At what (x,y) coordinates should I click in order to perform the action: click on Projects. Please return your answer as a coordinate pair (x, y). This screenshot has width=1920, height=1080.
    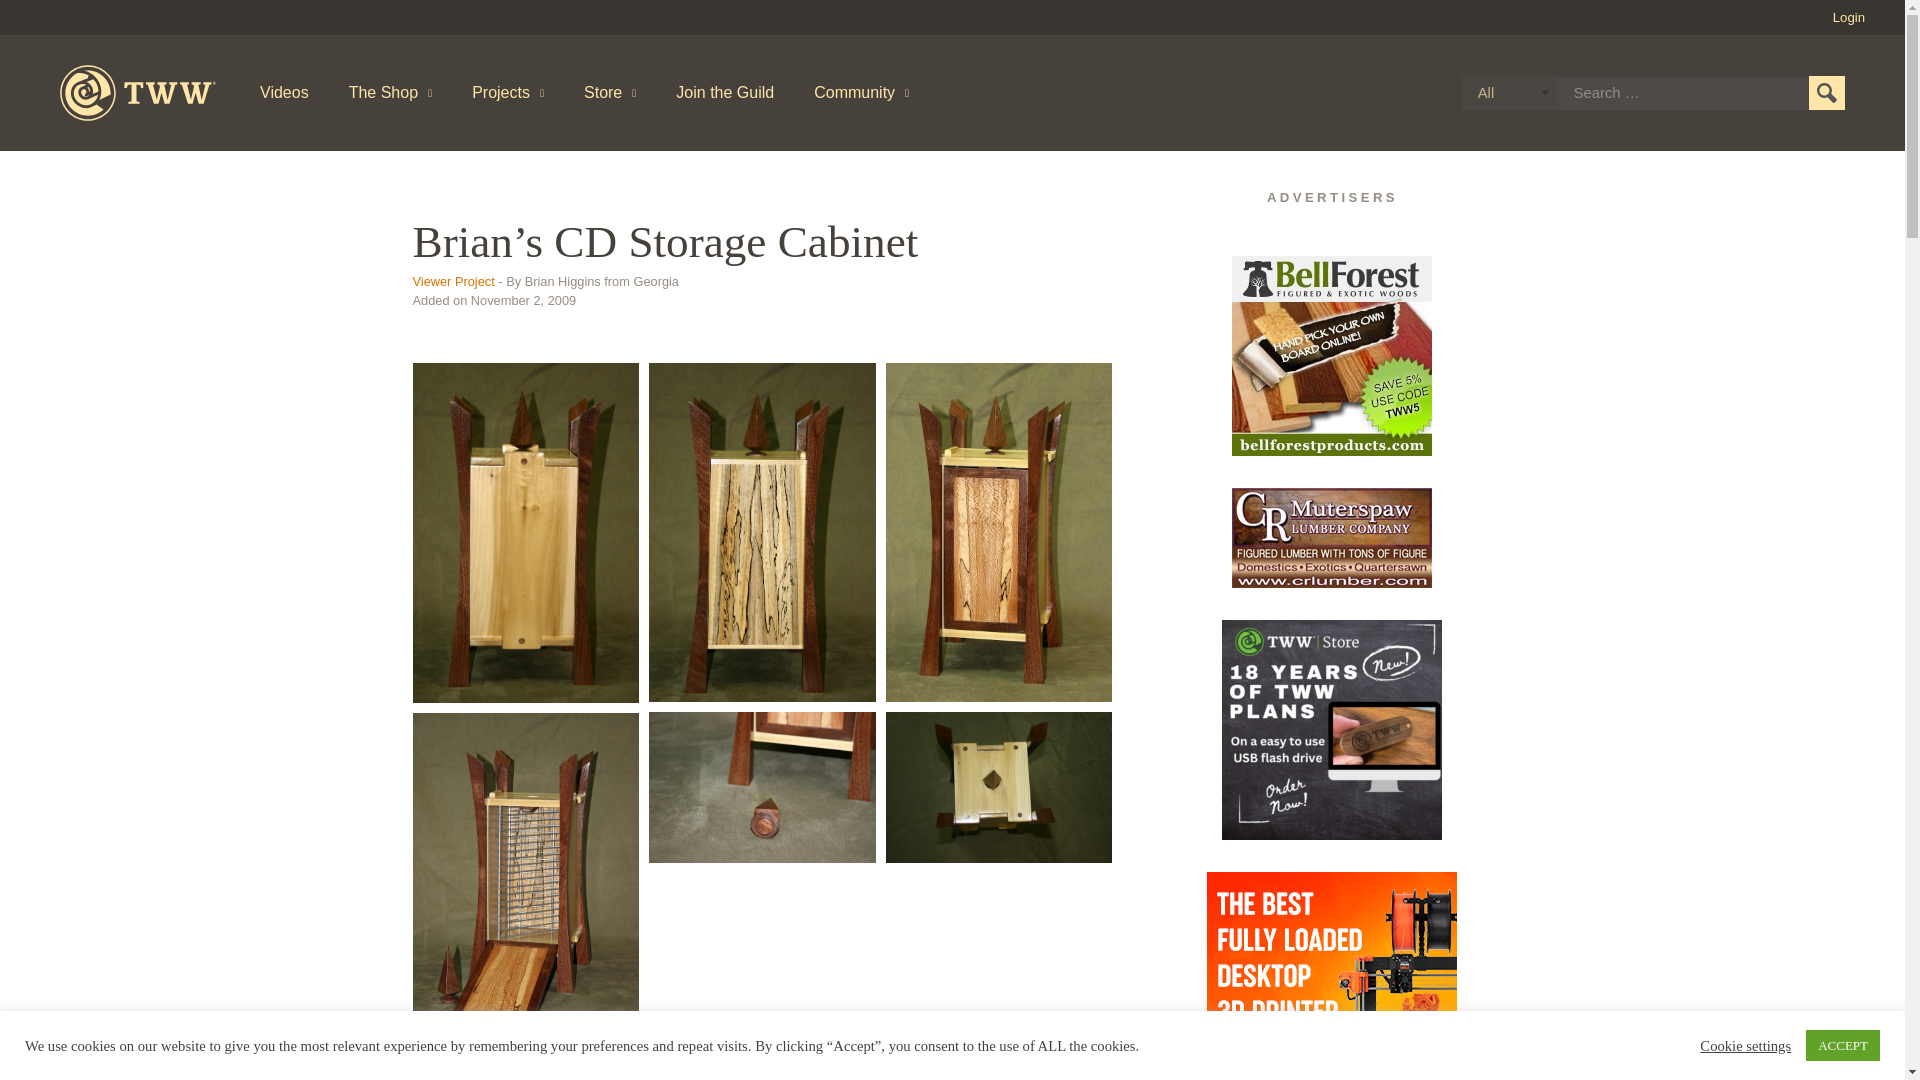
    Looking at the image, I should click on (508, 92).